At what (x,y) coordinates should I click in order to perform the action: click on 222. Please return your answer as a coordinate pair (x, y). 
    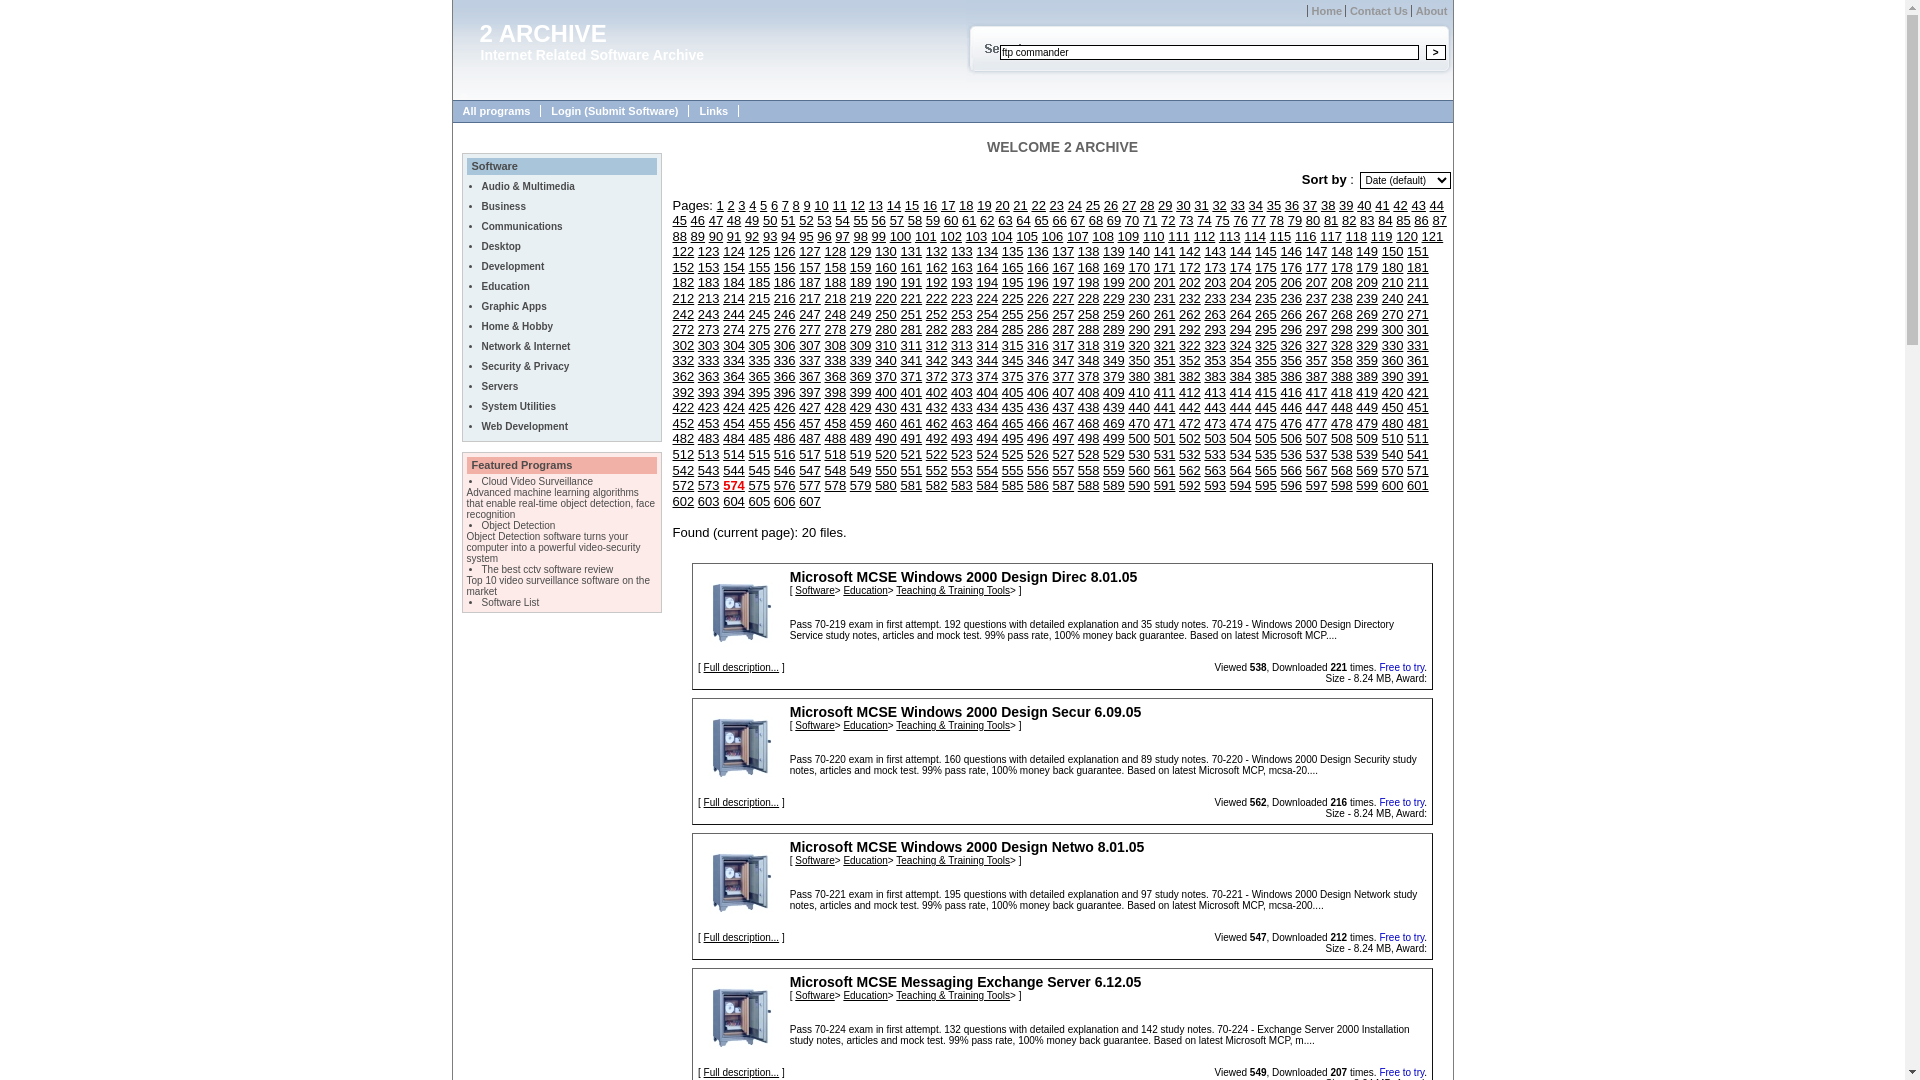
    Looking at the image, I should click on (937, 298).